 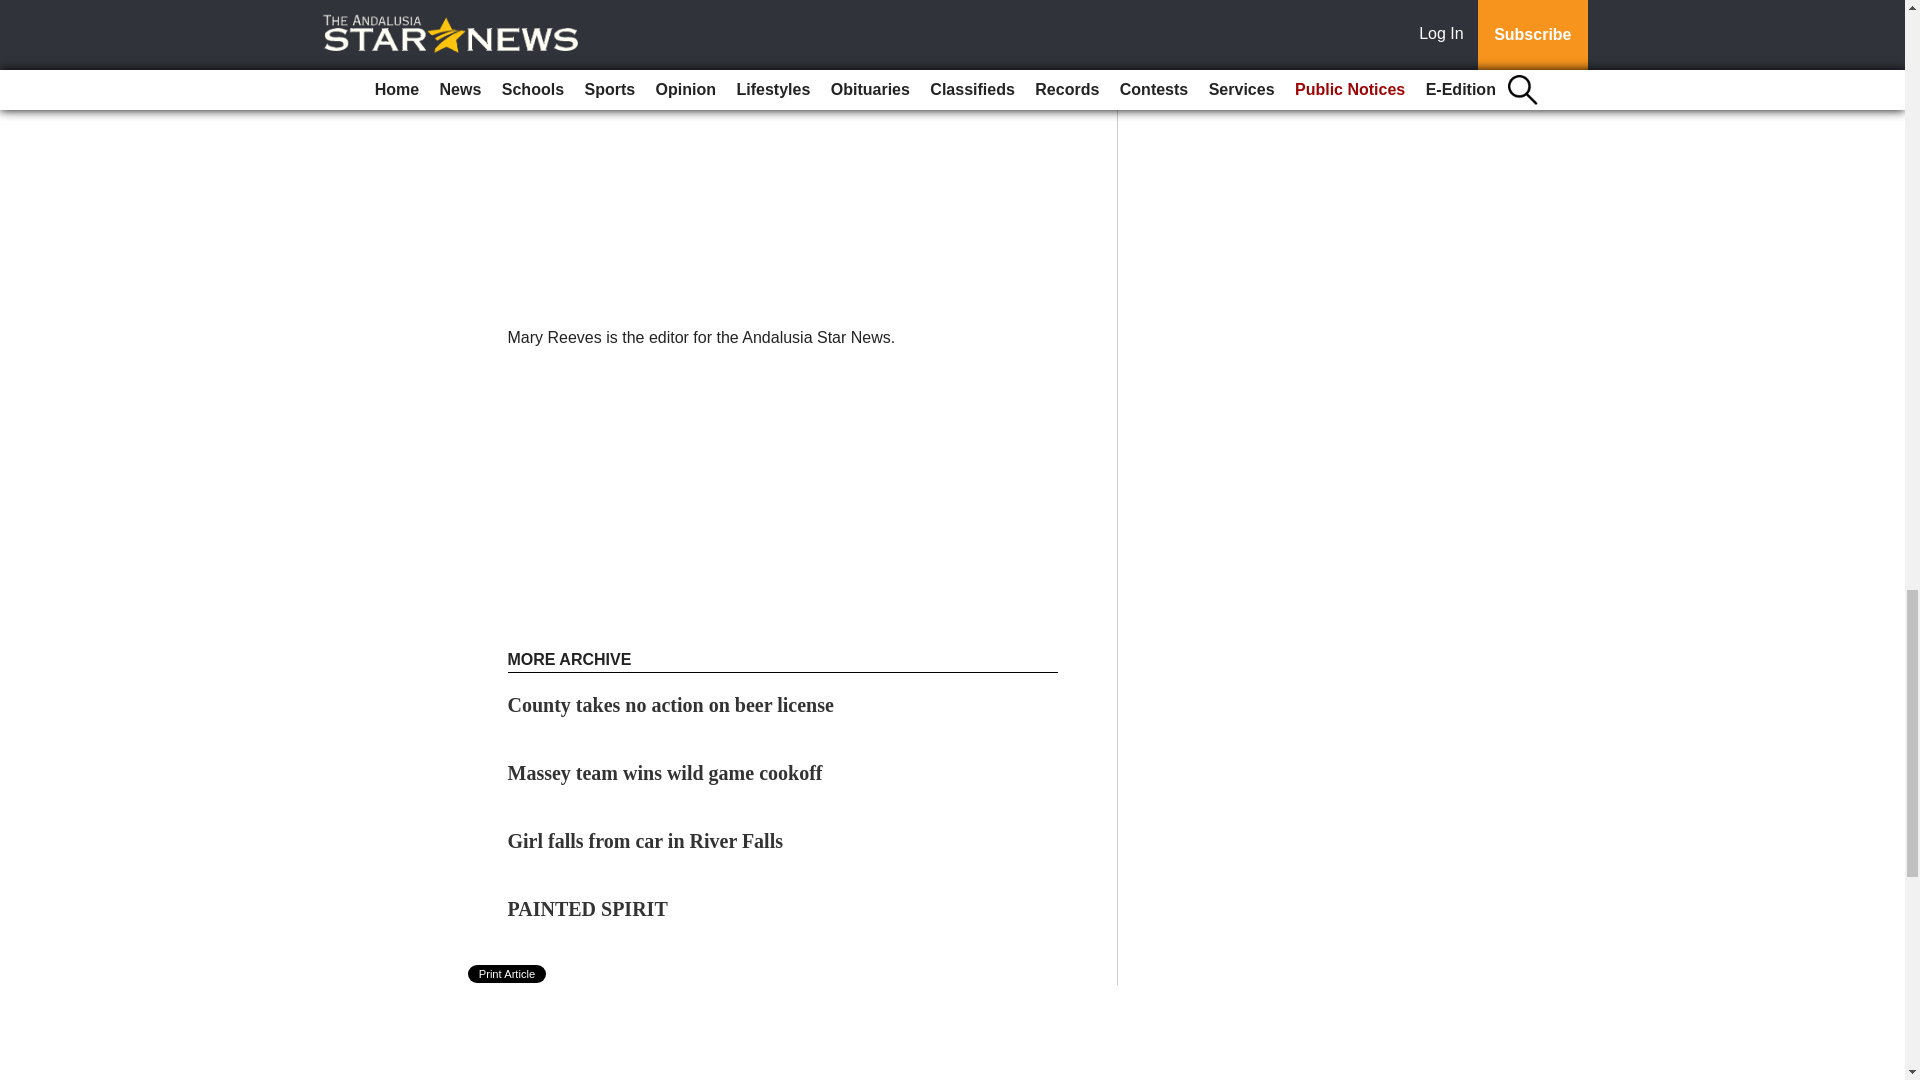 I want to click on Girl falls from car in River Falls, so click(x=646, y=841).